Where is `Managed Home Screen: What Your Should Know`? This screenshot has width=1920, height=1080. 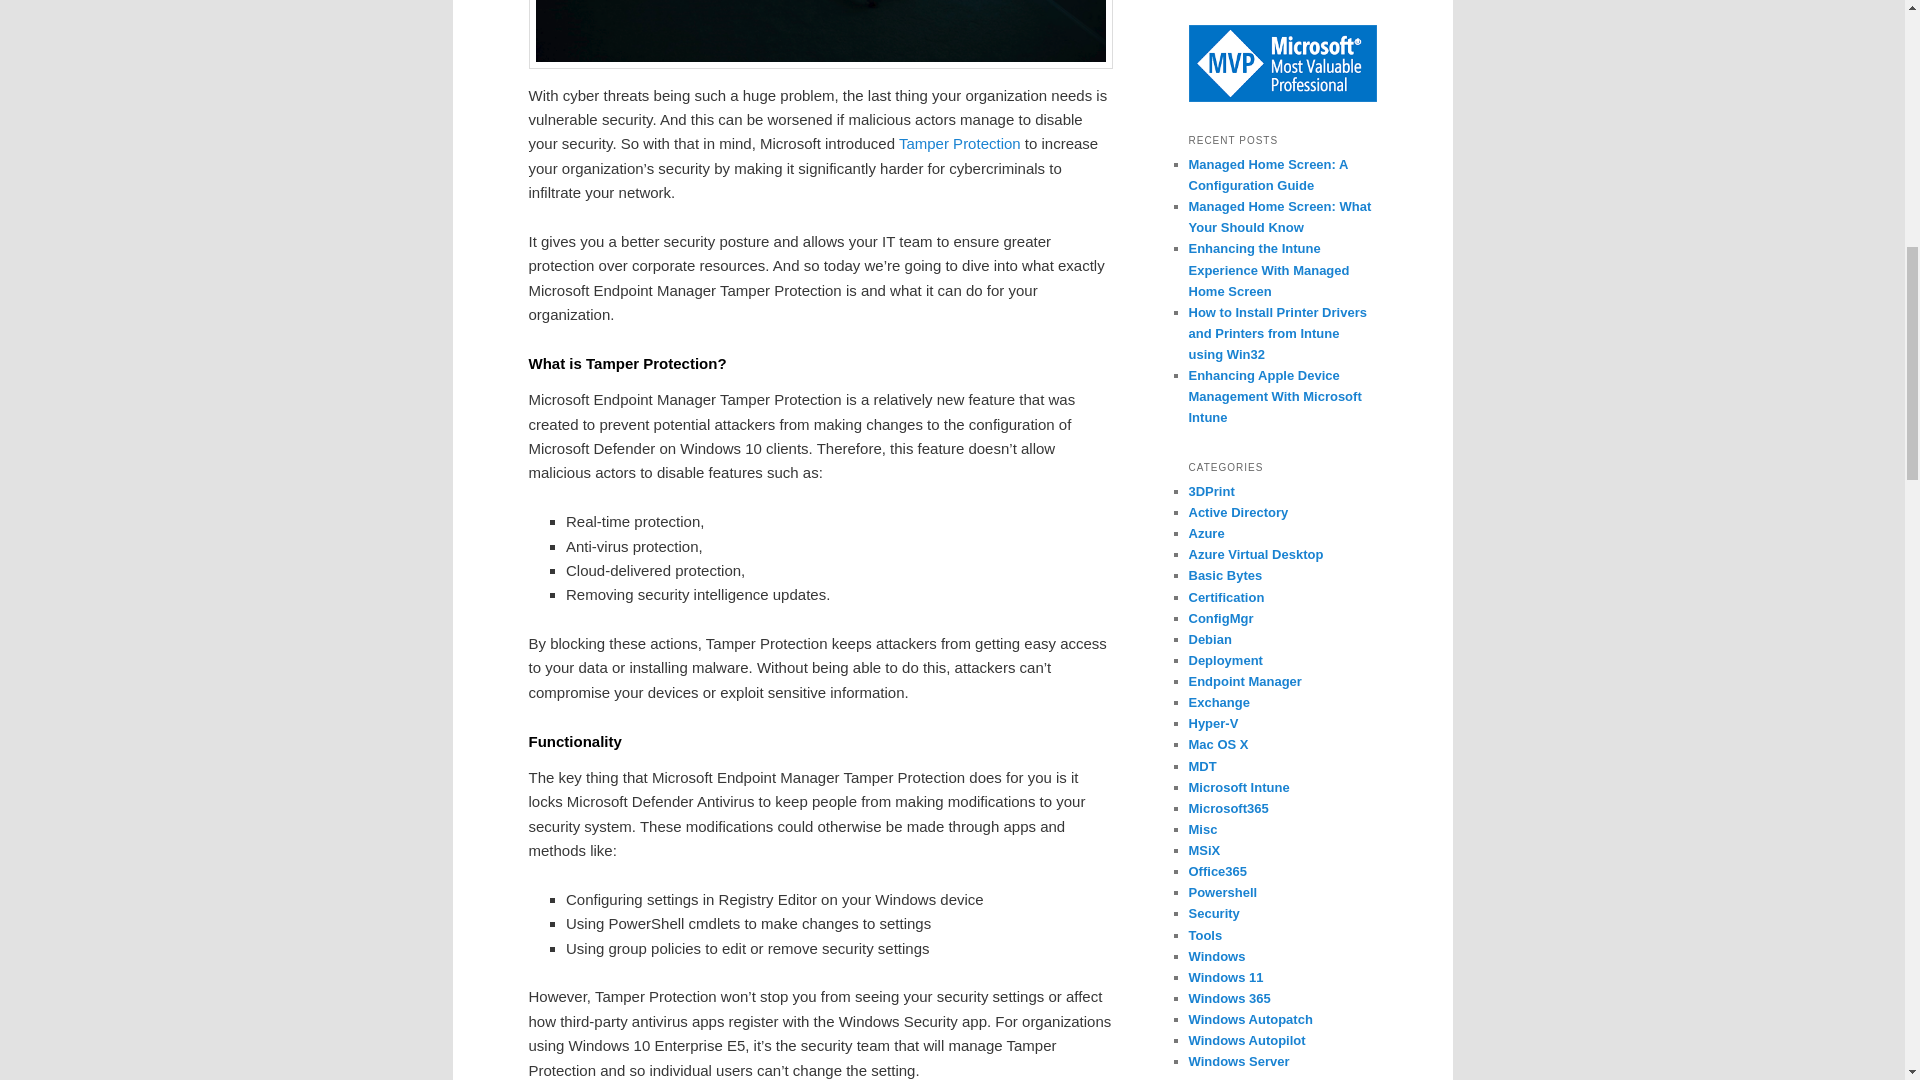
Managed Home Screen: What Your Should Know is located at coordinates (1279, 216).